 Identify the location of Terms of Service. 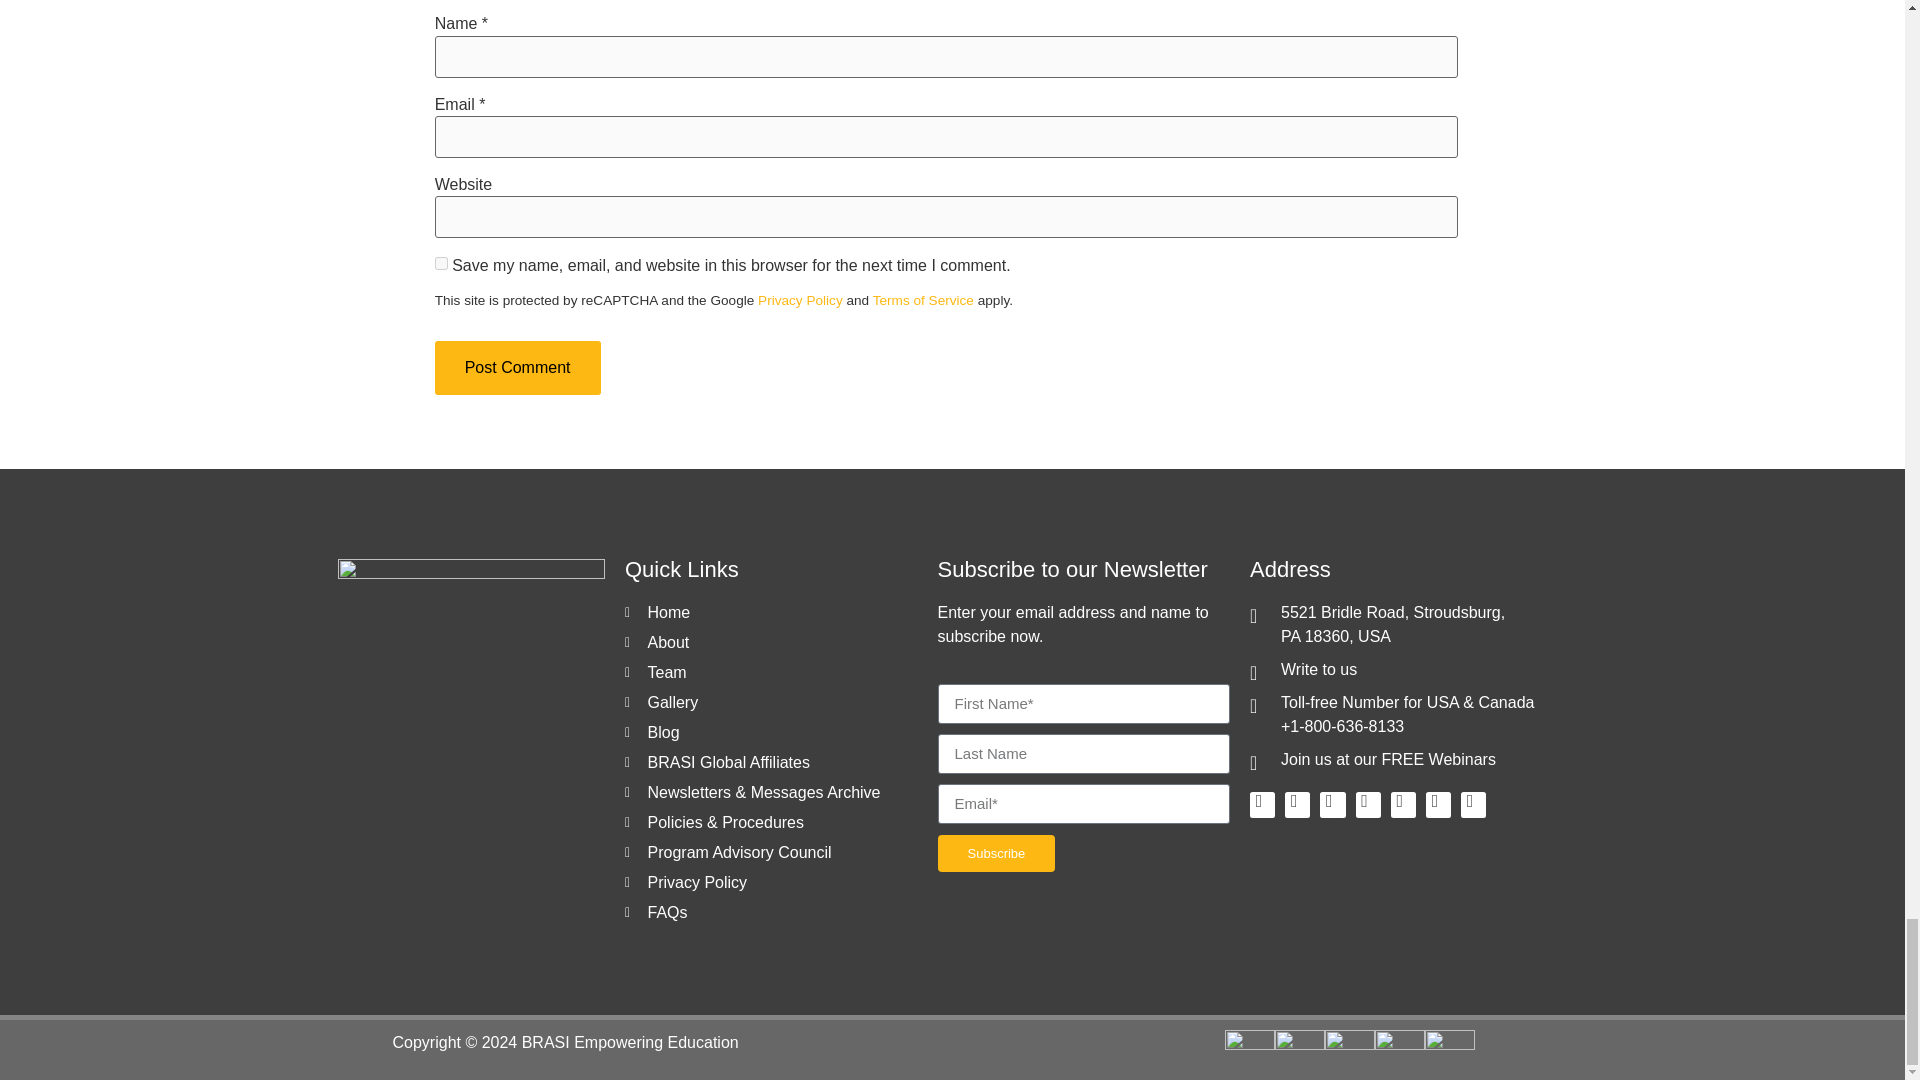
(923, 300).